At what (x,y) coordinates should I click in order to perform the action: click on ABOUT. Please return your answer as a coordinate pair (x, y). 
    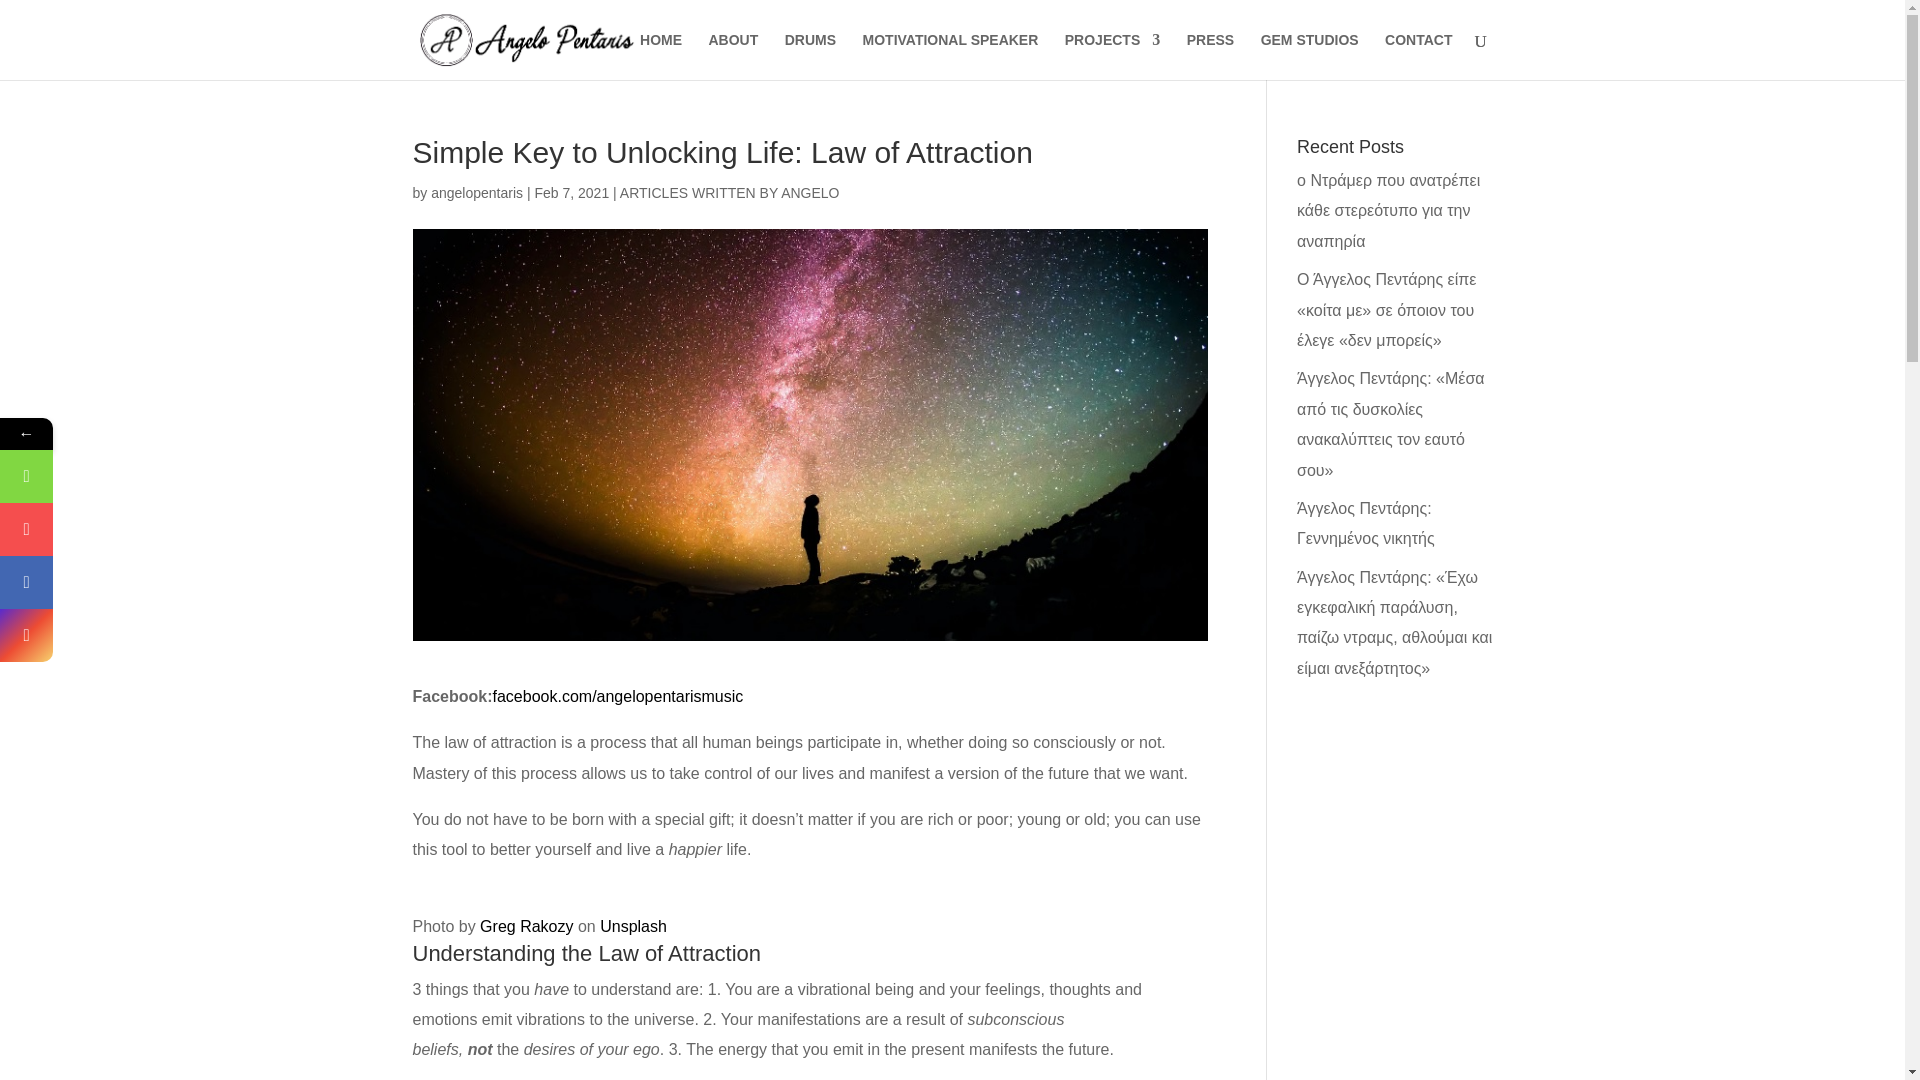
    Looking at the image, I should click on (733, 56).